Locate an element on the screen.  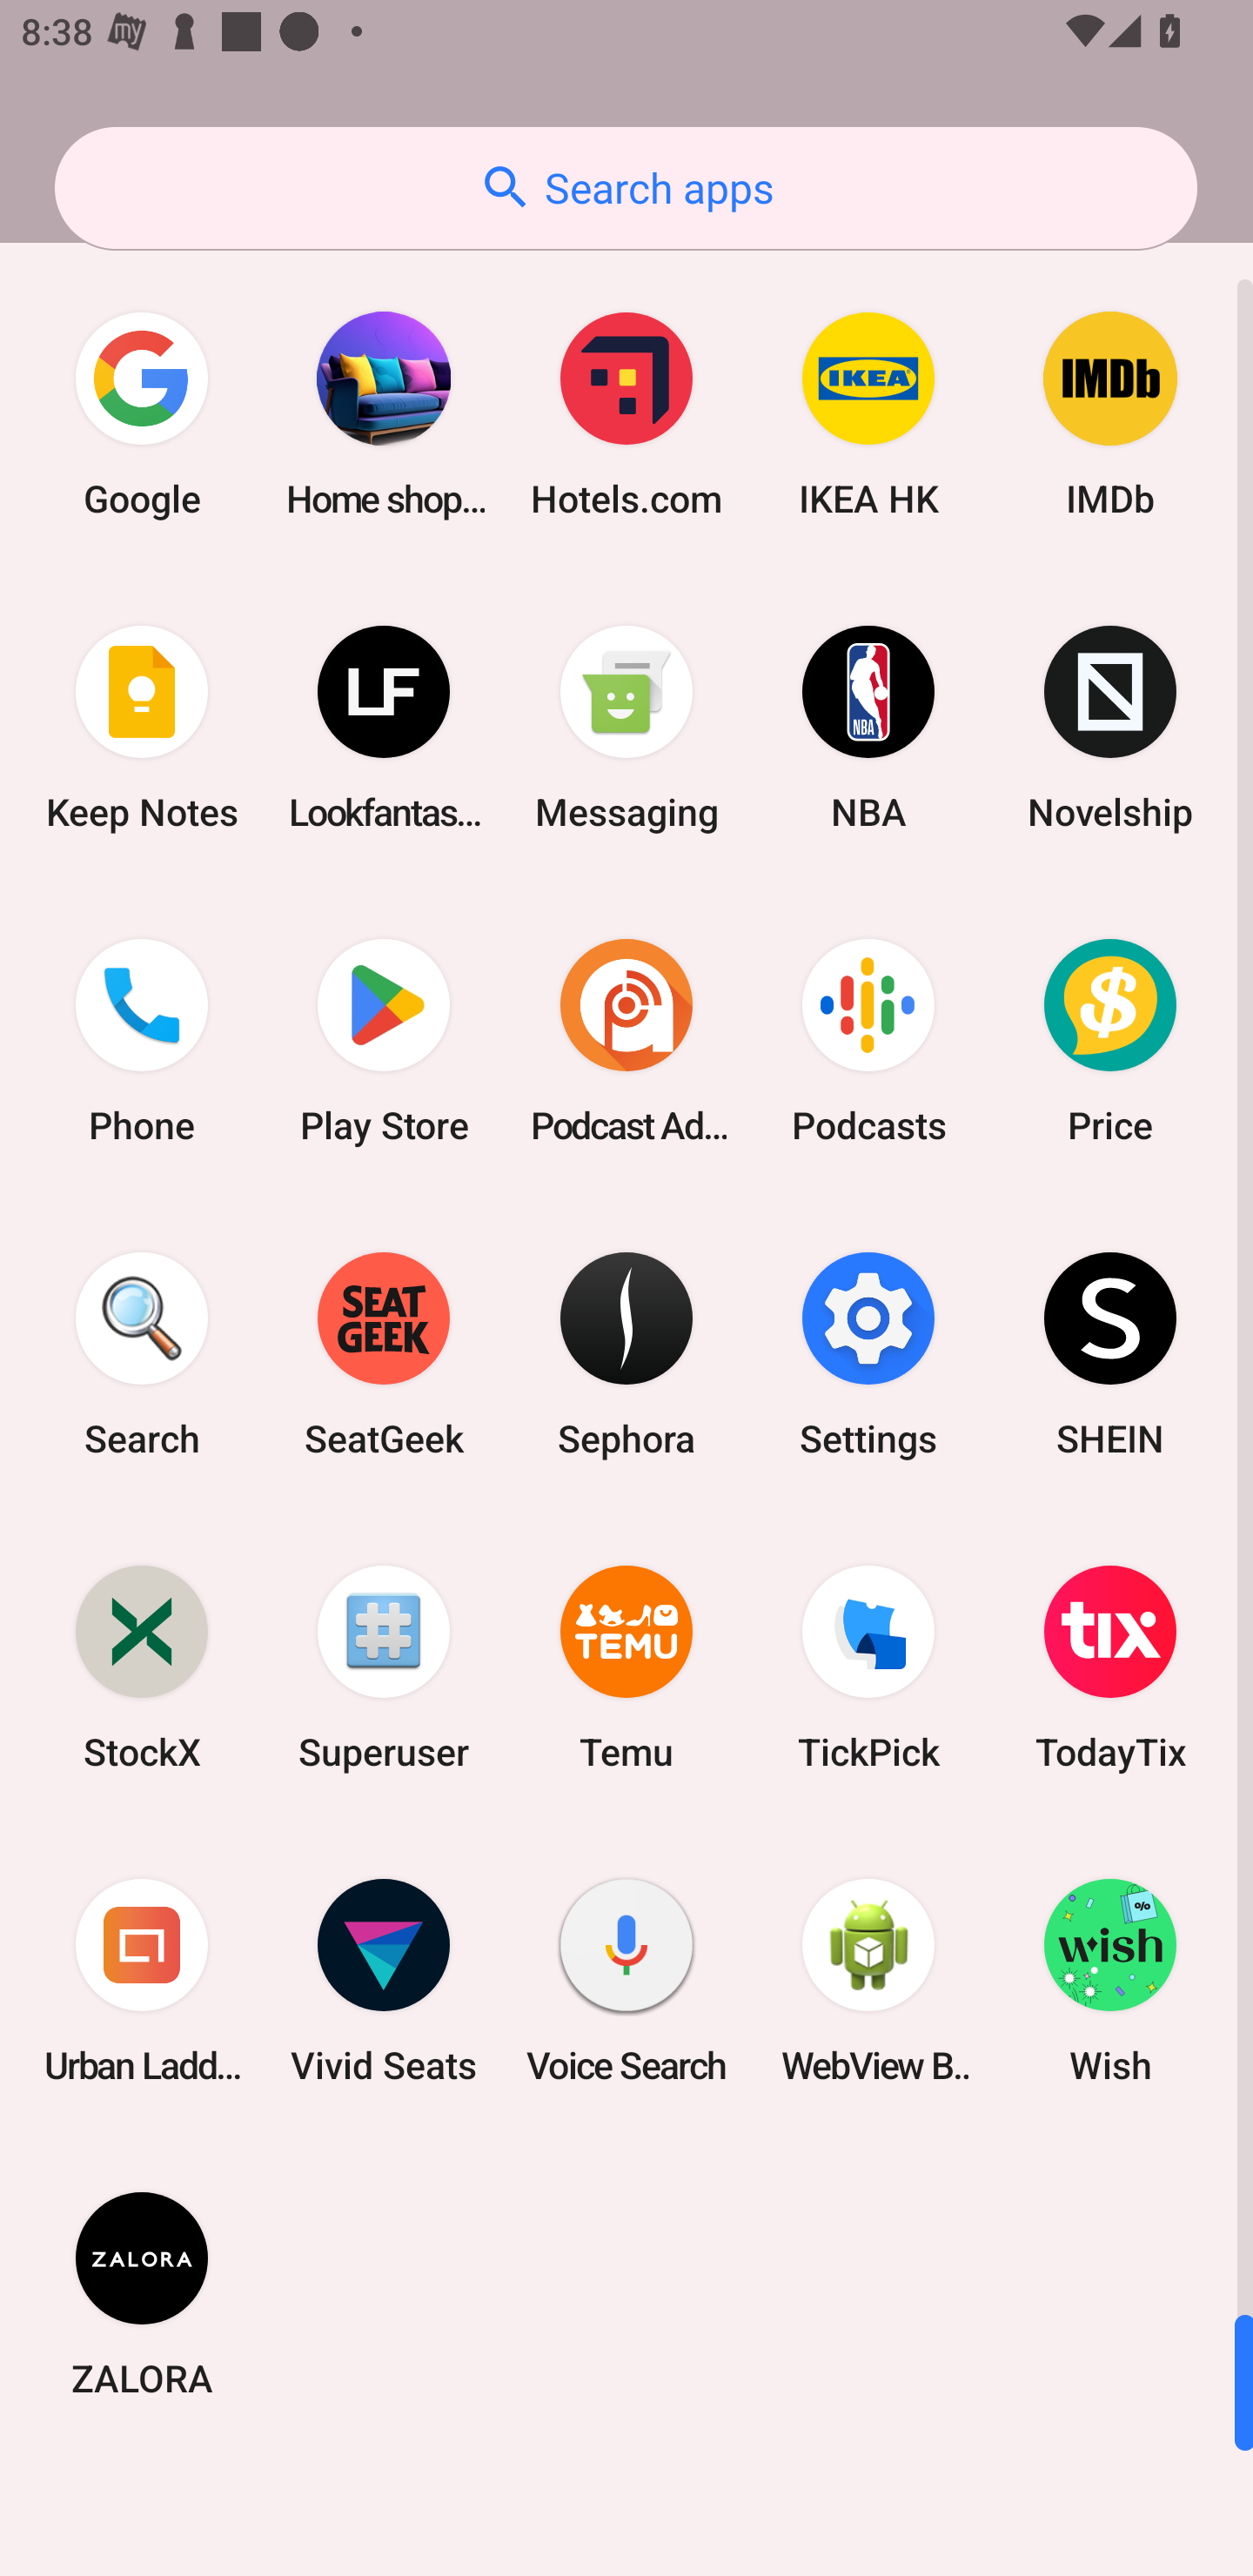
Novelship is located at coordinates (1110, 728).